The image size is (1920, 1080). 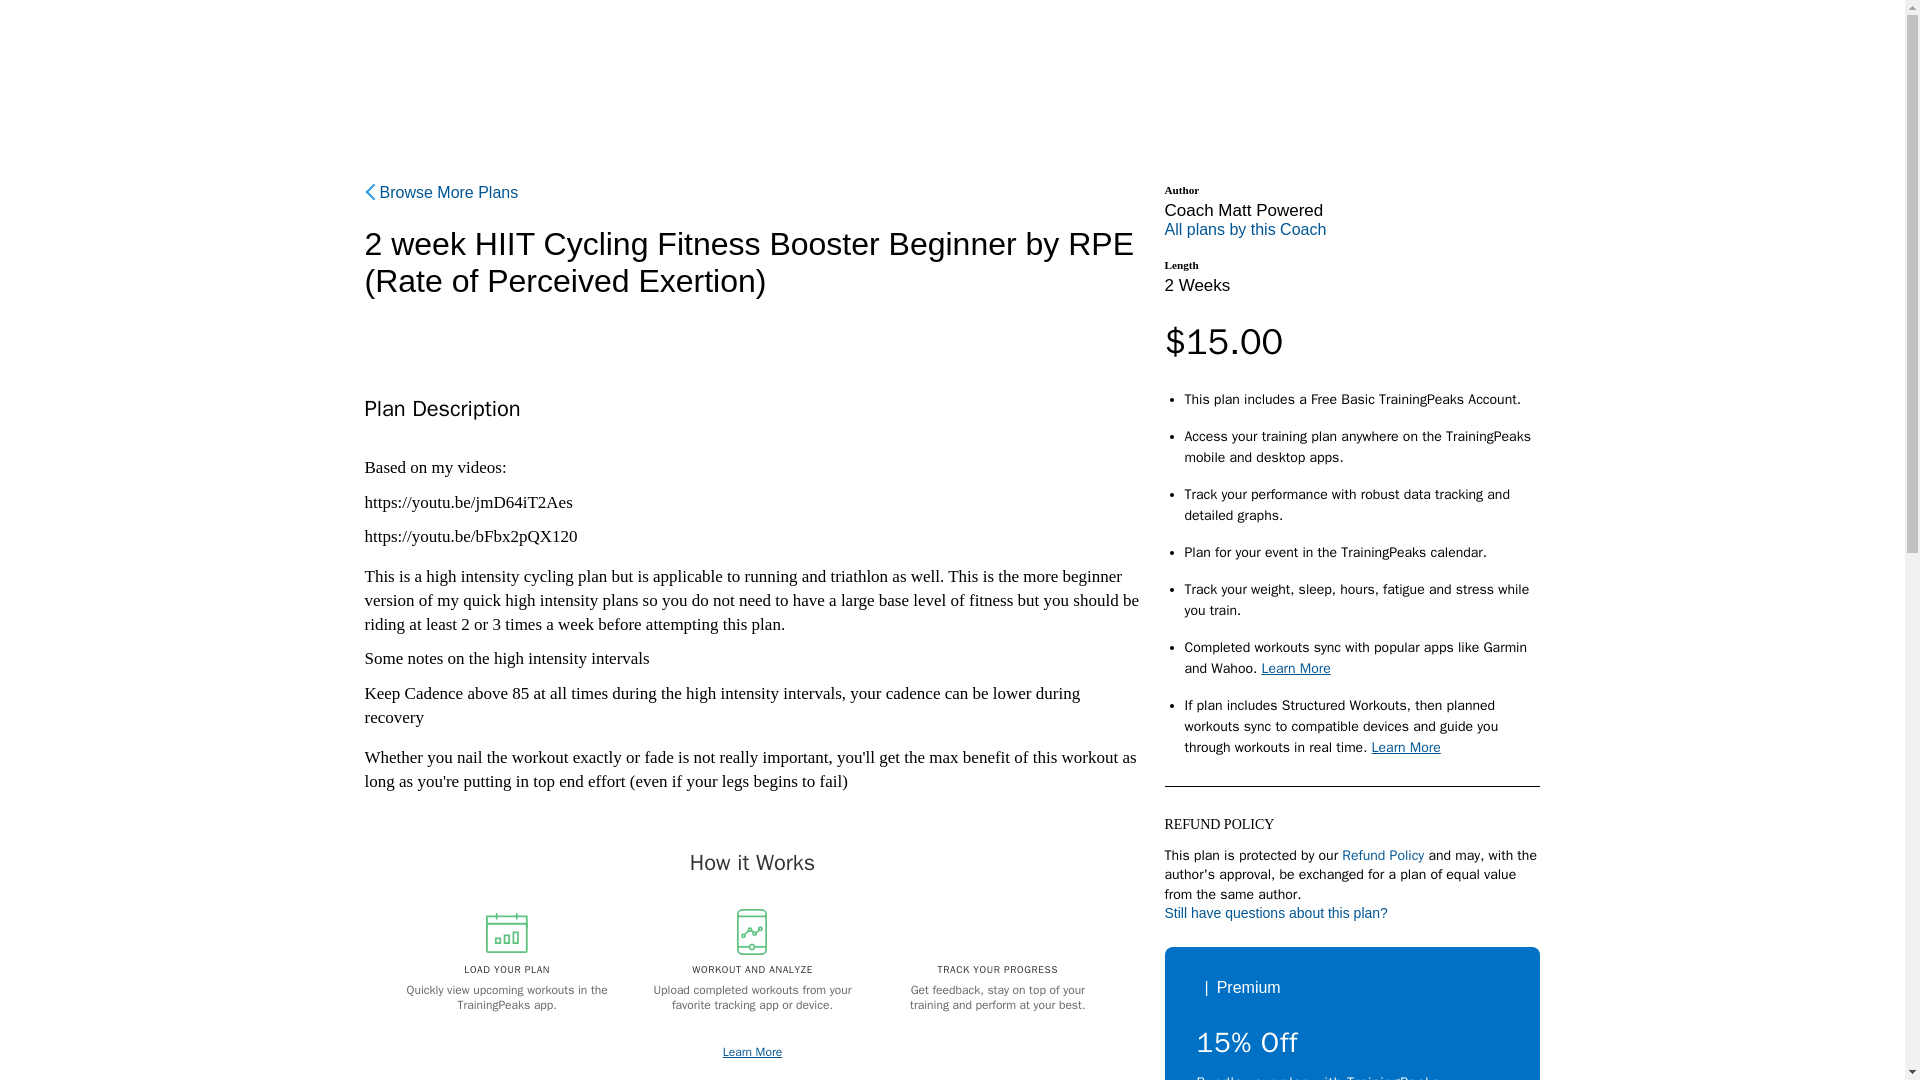 I want to click on Browse More Plans, so click(x=441, y=192).